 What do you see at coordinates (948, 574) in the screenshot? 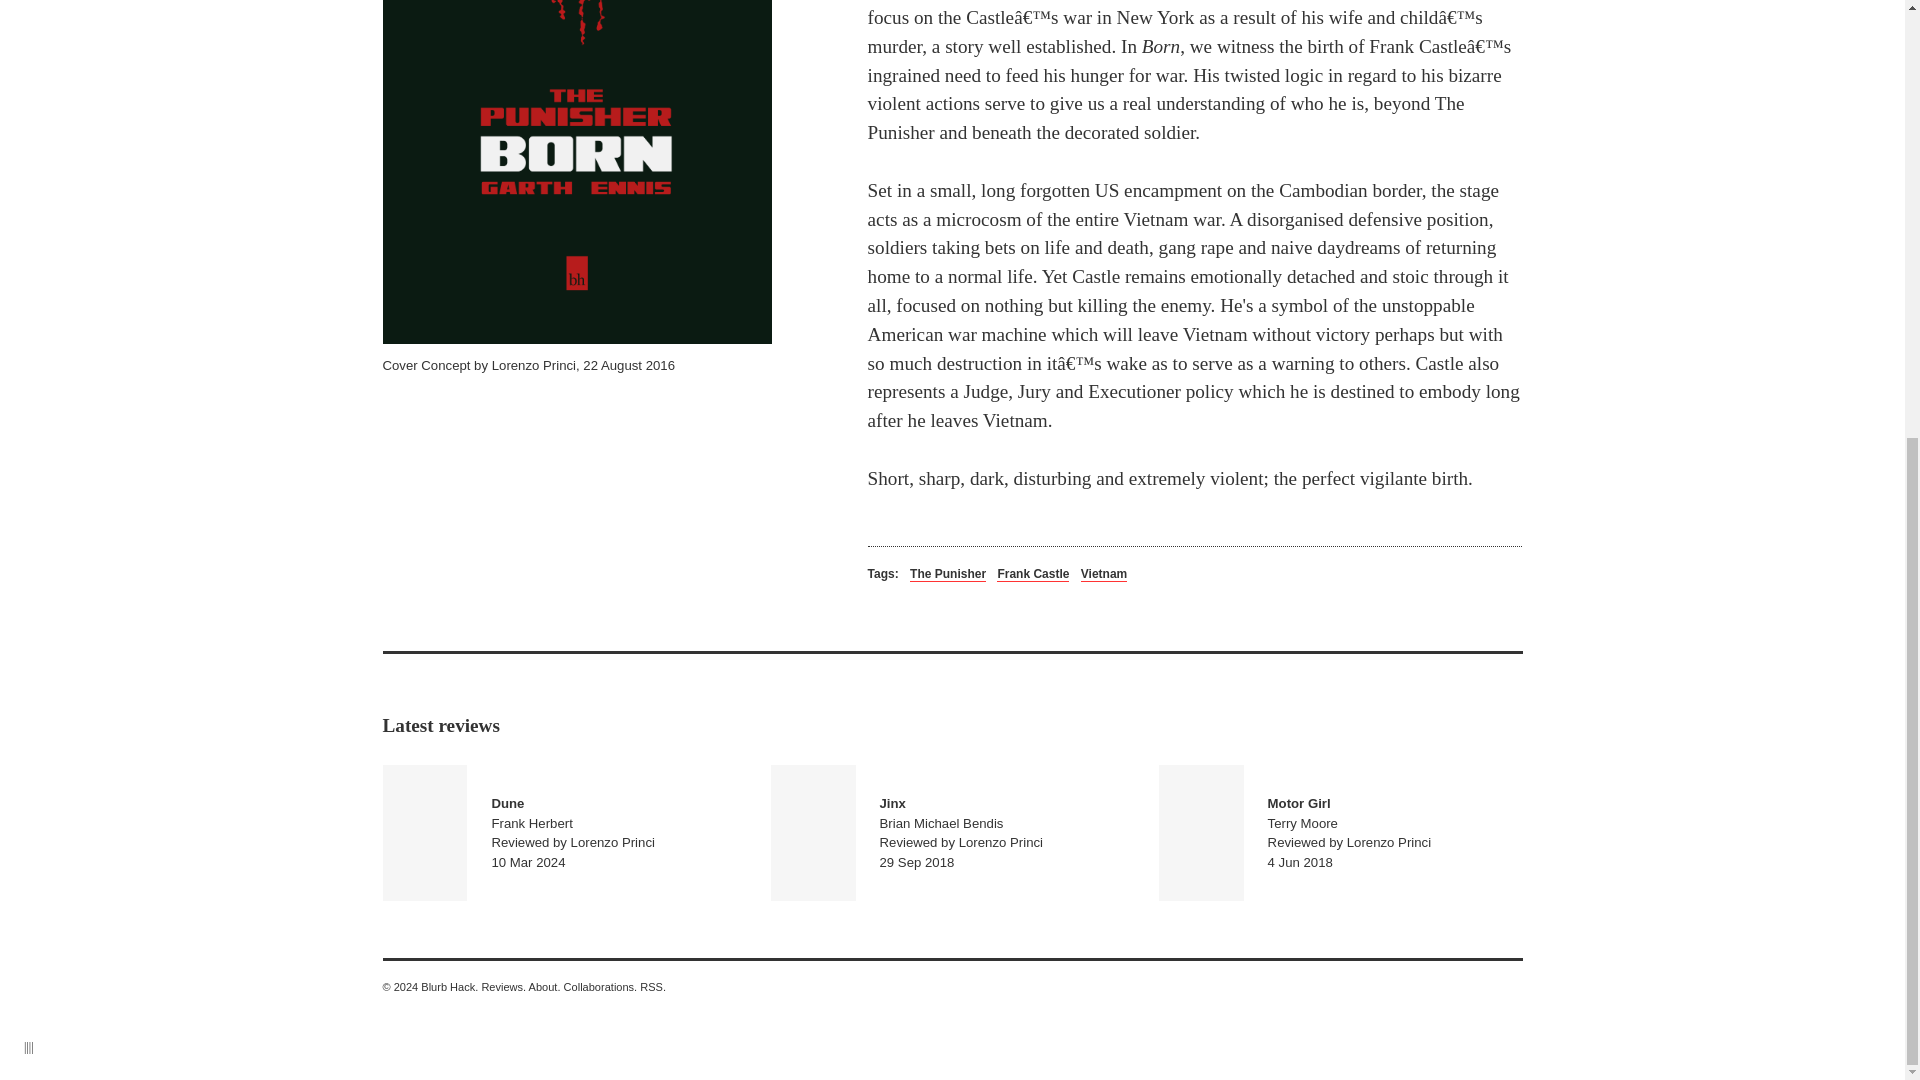
I see `Read reviews related to The Punisher` at bounding box center [948, 574].